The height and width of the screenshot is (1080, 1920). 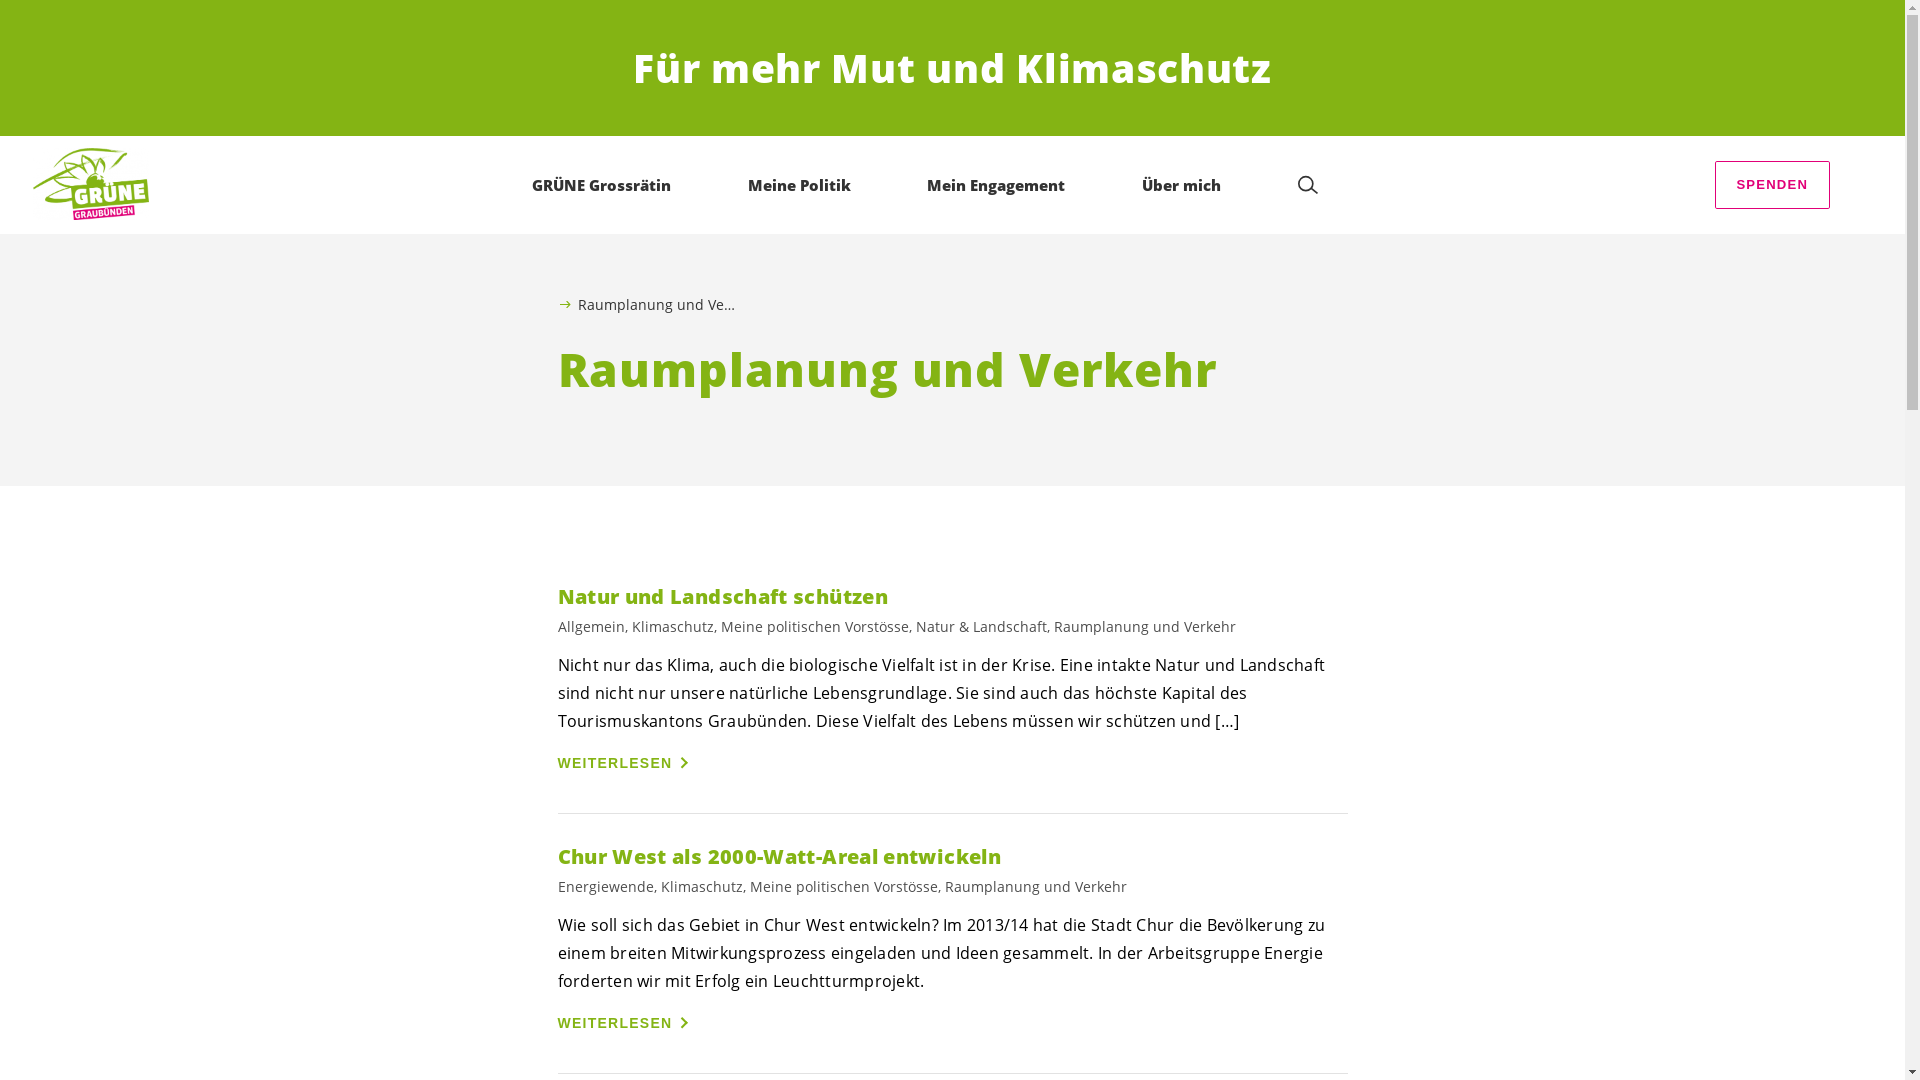 What do you see at coordinates (626, 1023) in the screenshot?
I see `WEITERLESEN` at bounding box center [626, 1023].